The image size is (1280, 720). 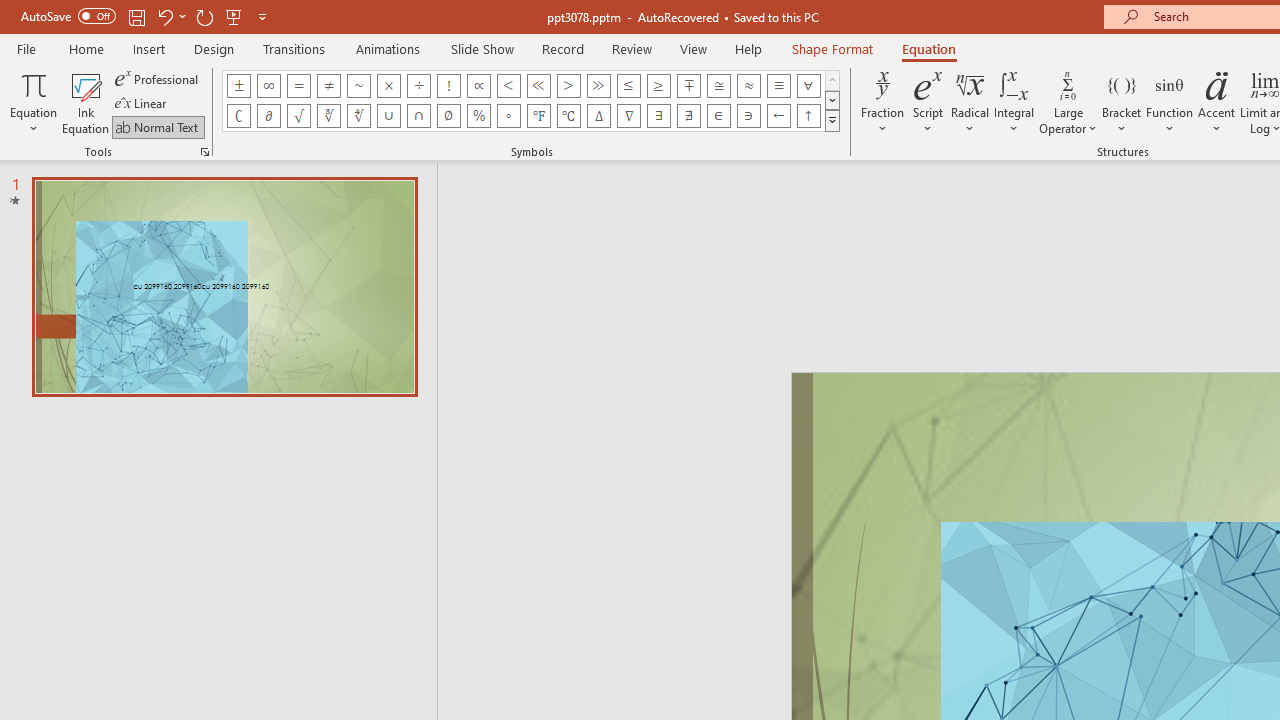 What do you see at coordinates (970, 102) in the screenshot?
I see `Radical` at bounding box center [970, 102].